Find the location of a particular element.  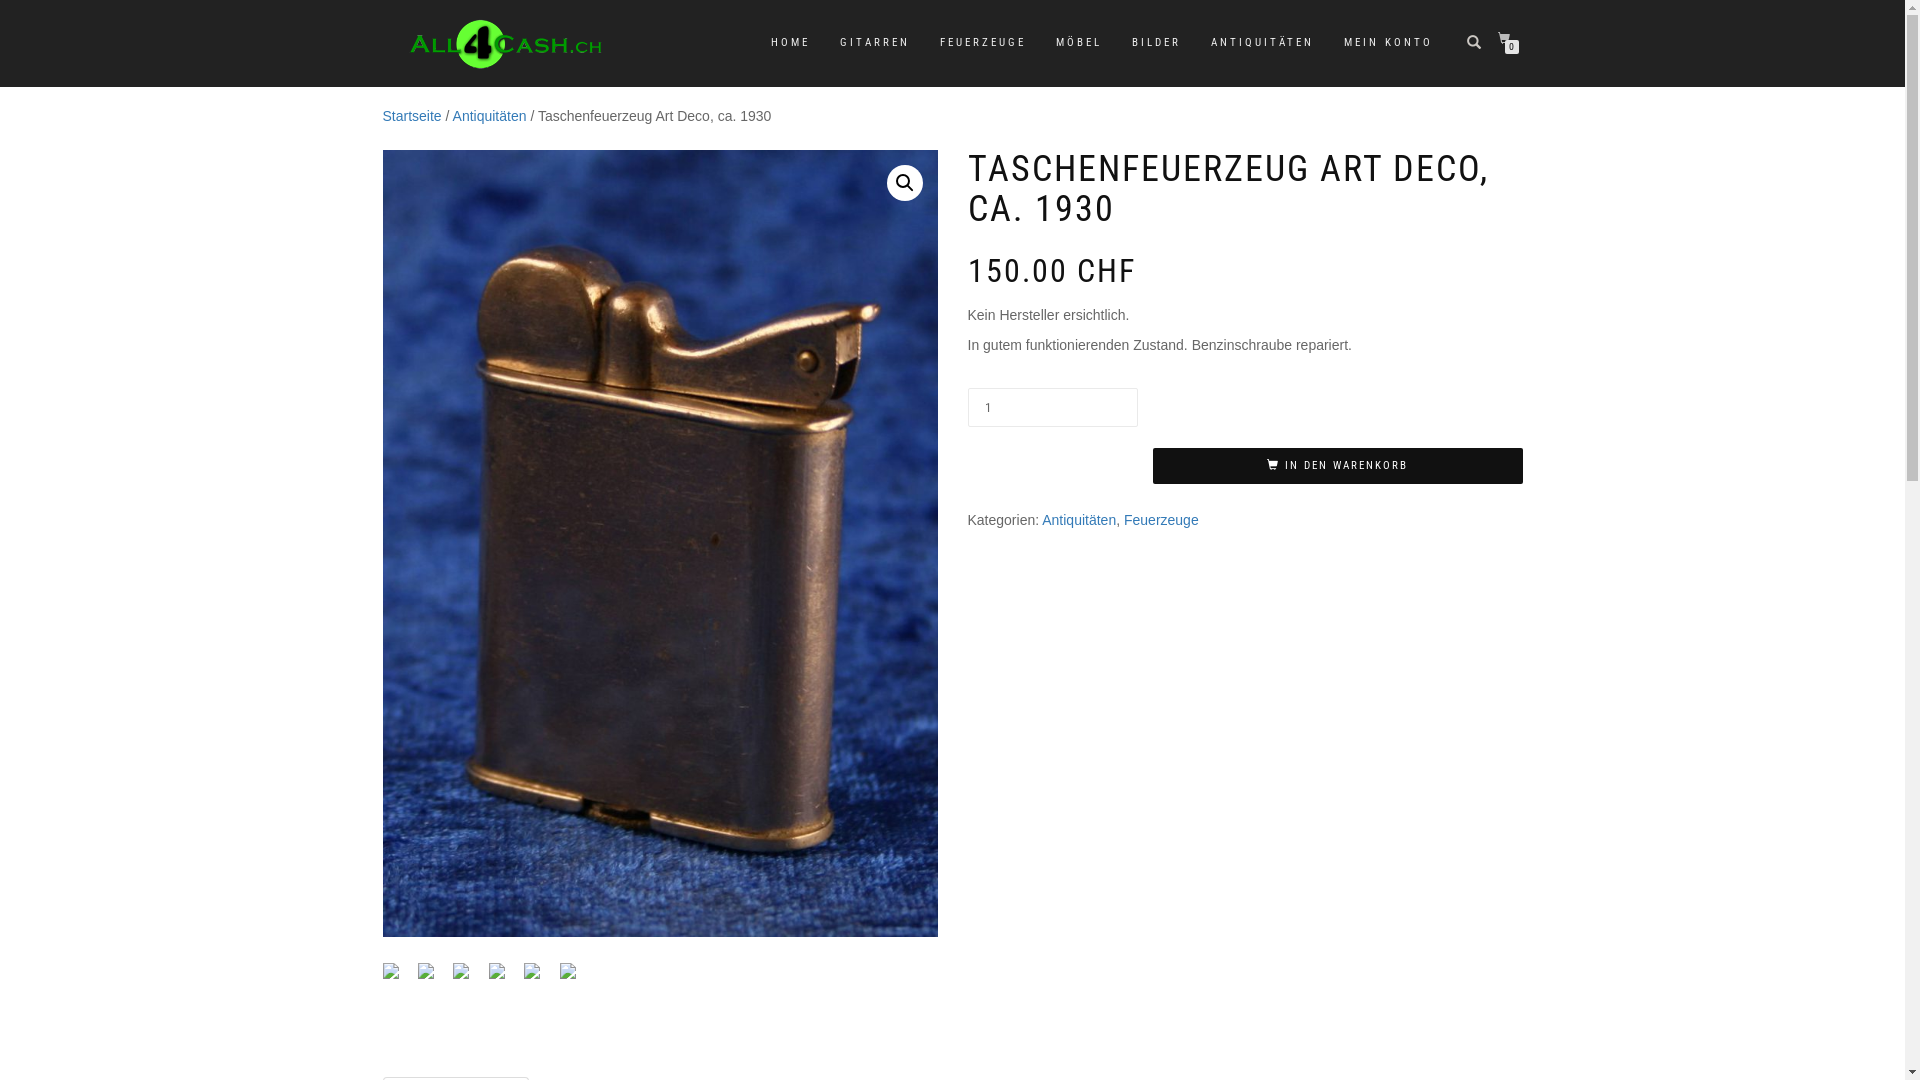

0 is located at coordinates (1508, 38).